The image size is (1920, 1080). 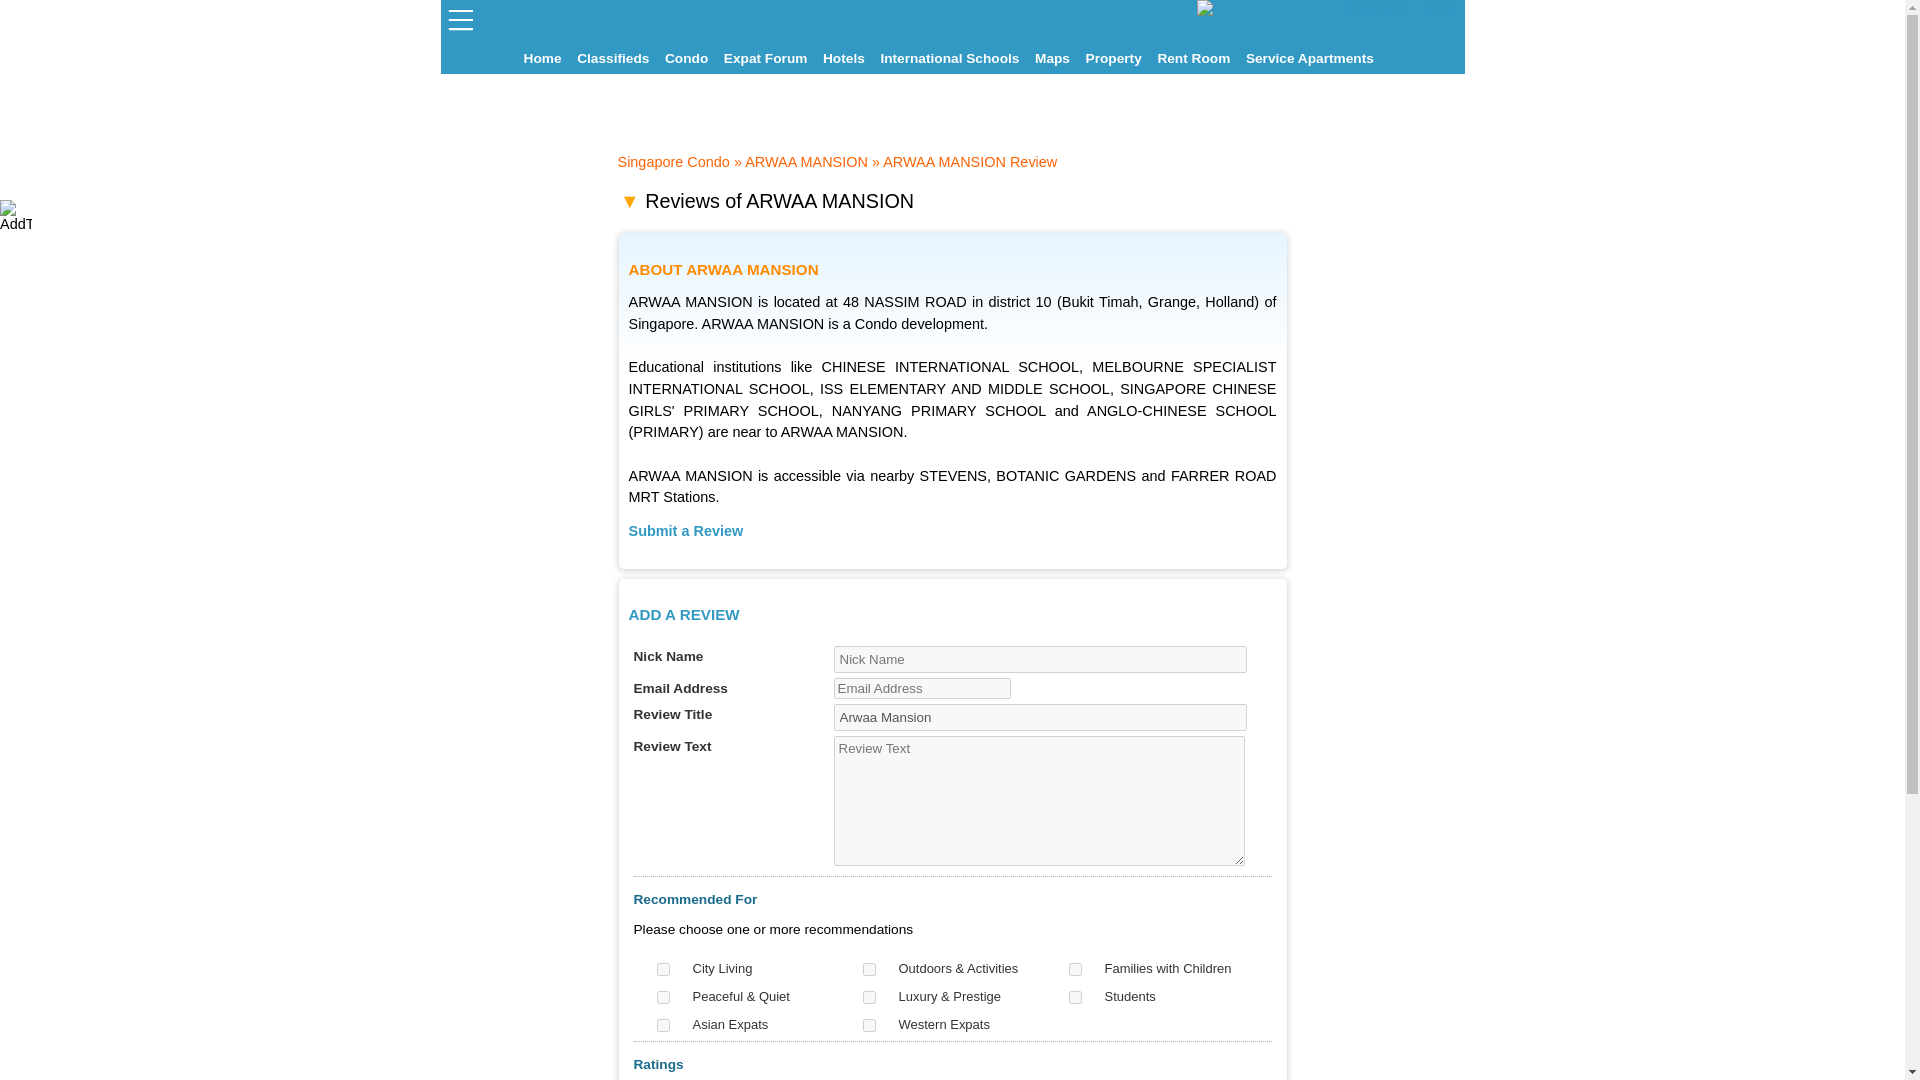 What do you see at coordinates (1314, 58) in the screenshot?
I see `Singapore Service Apartments` at bounding box center [1314, 58].